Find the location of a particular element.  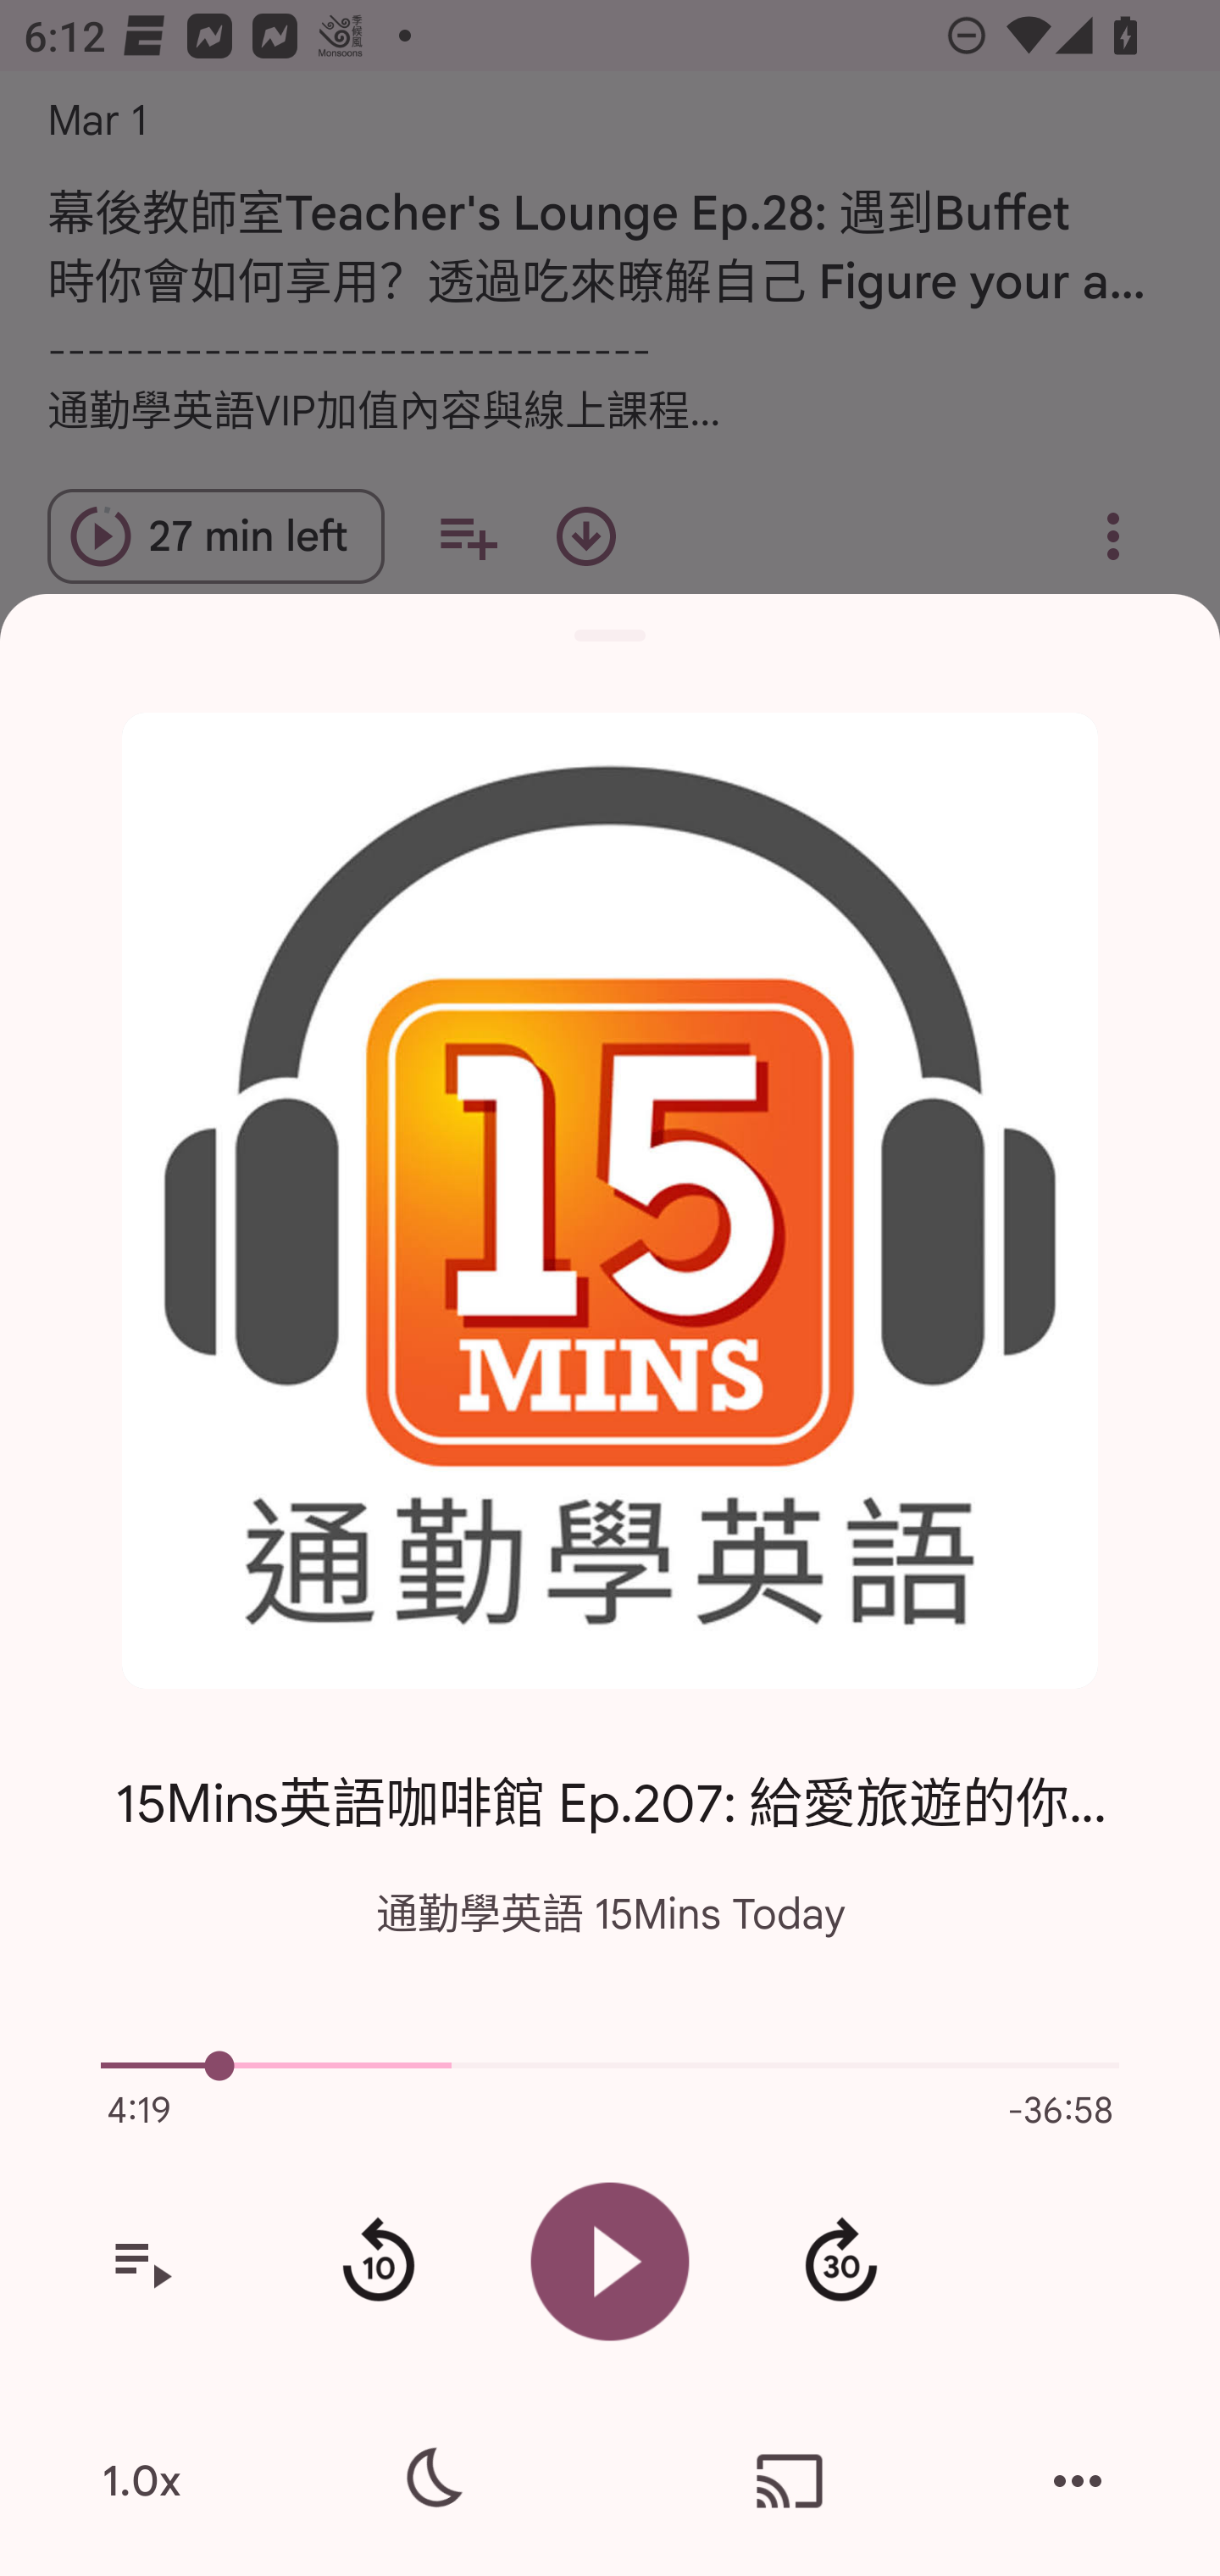

1045.0 Current episode playback is located at coordinates (610, 2066).